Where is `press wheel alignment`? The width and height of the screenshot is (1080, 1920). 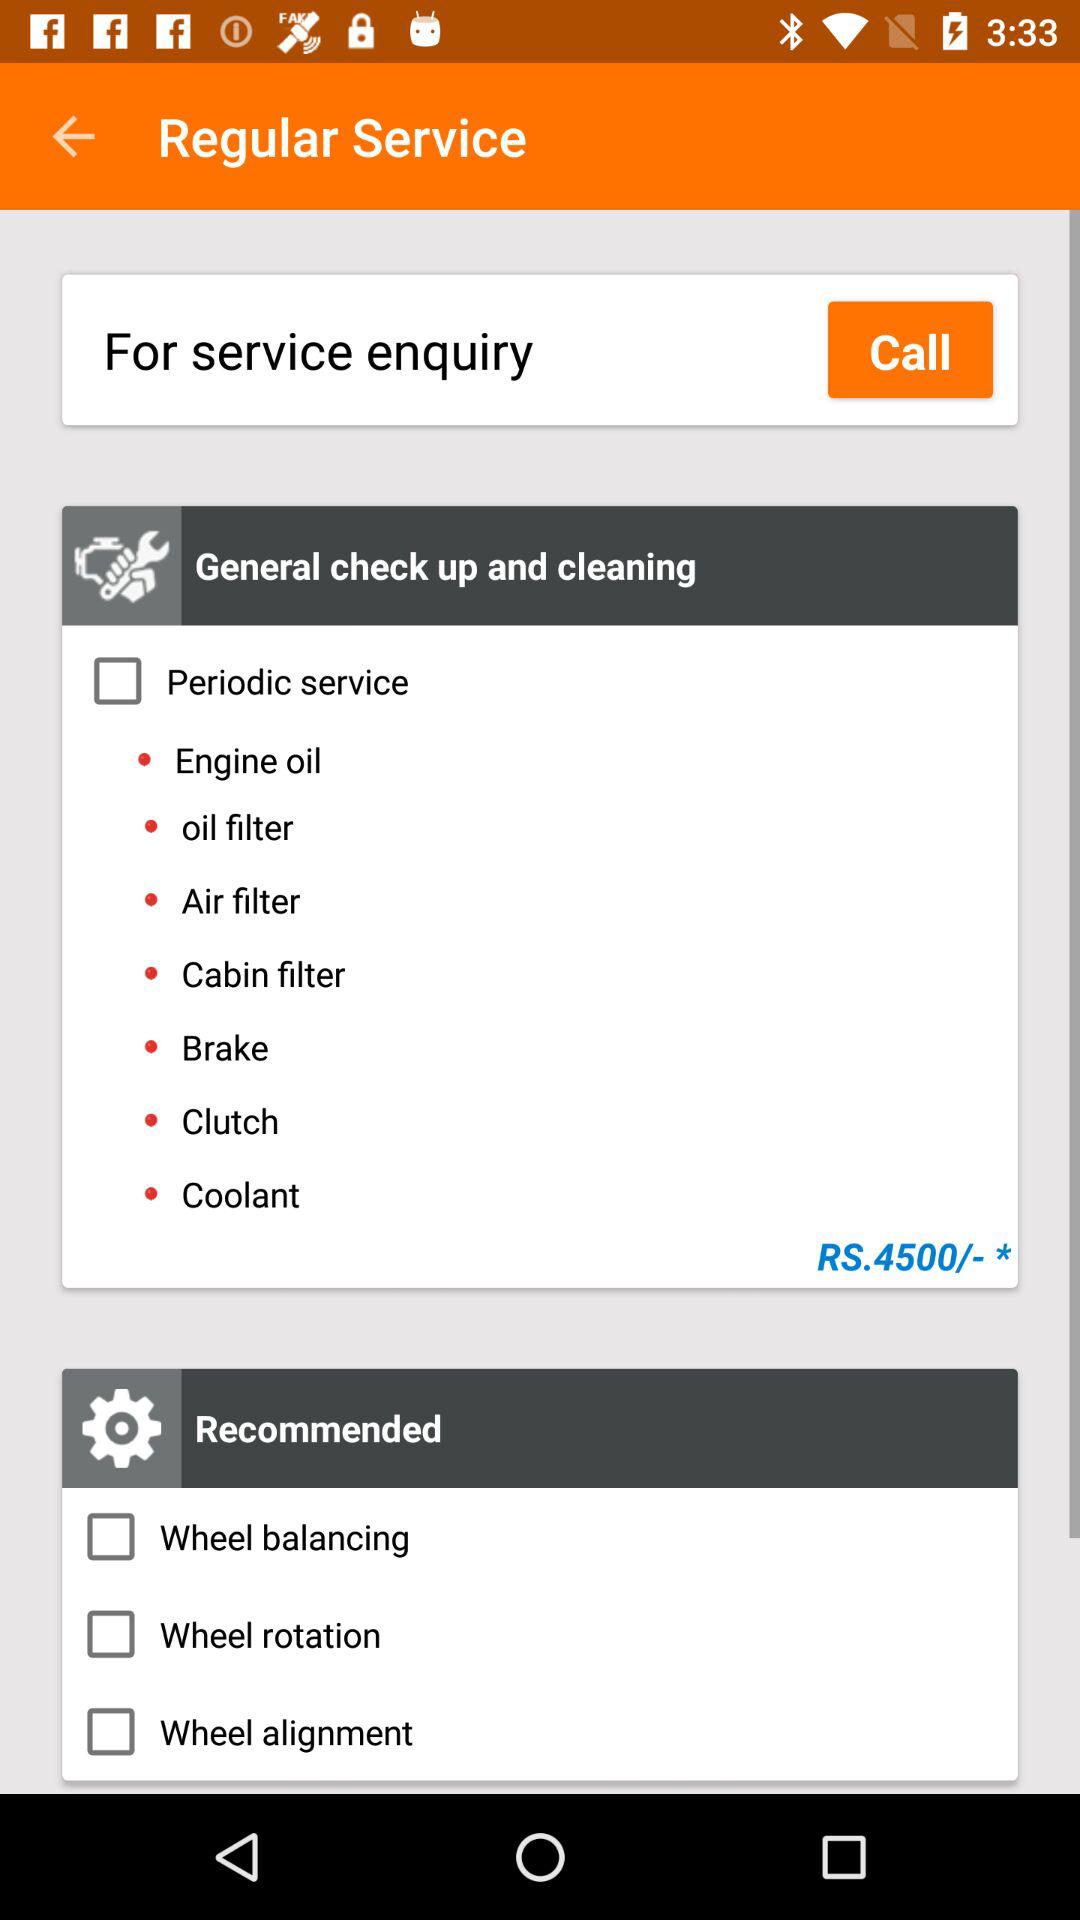
press wheel alignment is located at coordinates (540, 1731).